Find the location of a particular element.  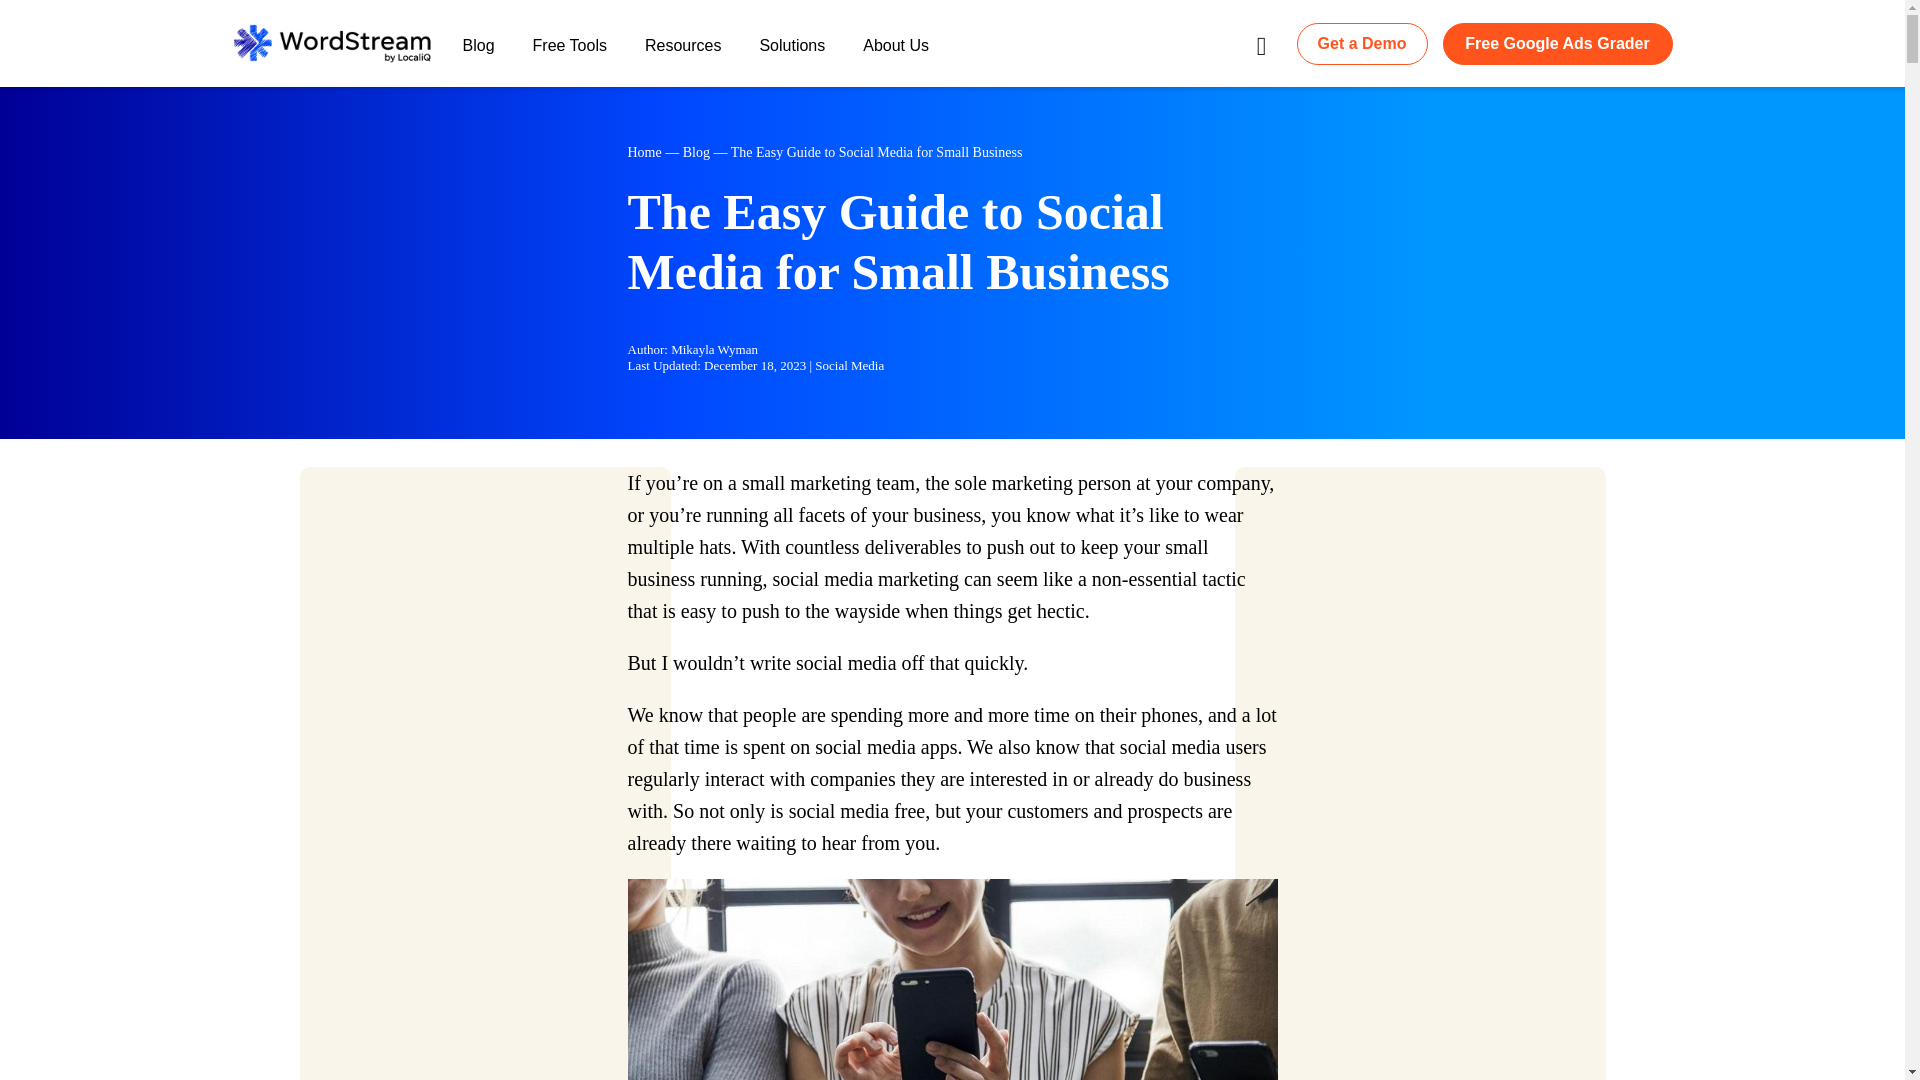

Get a Demo is located at coordinates (1362, 42).